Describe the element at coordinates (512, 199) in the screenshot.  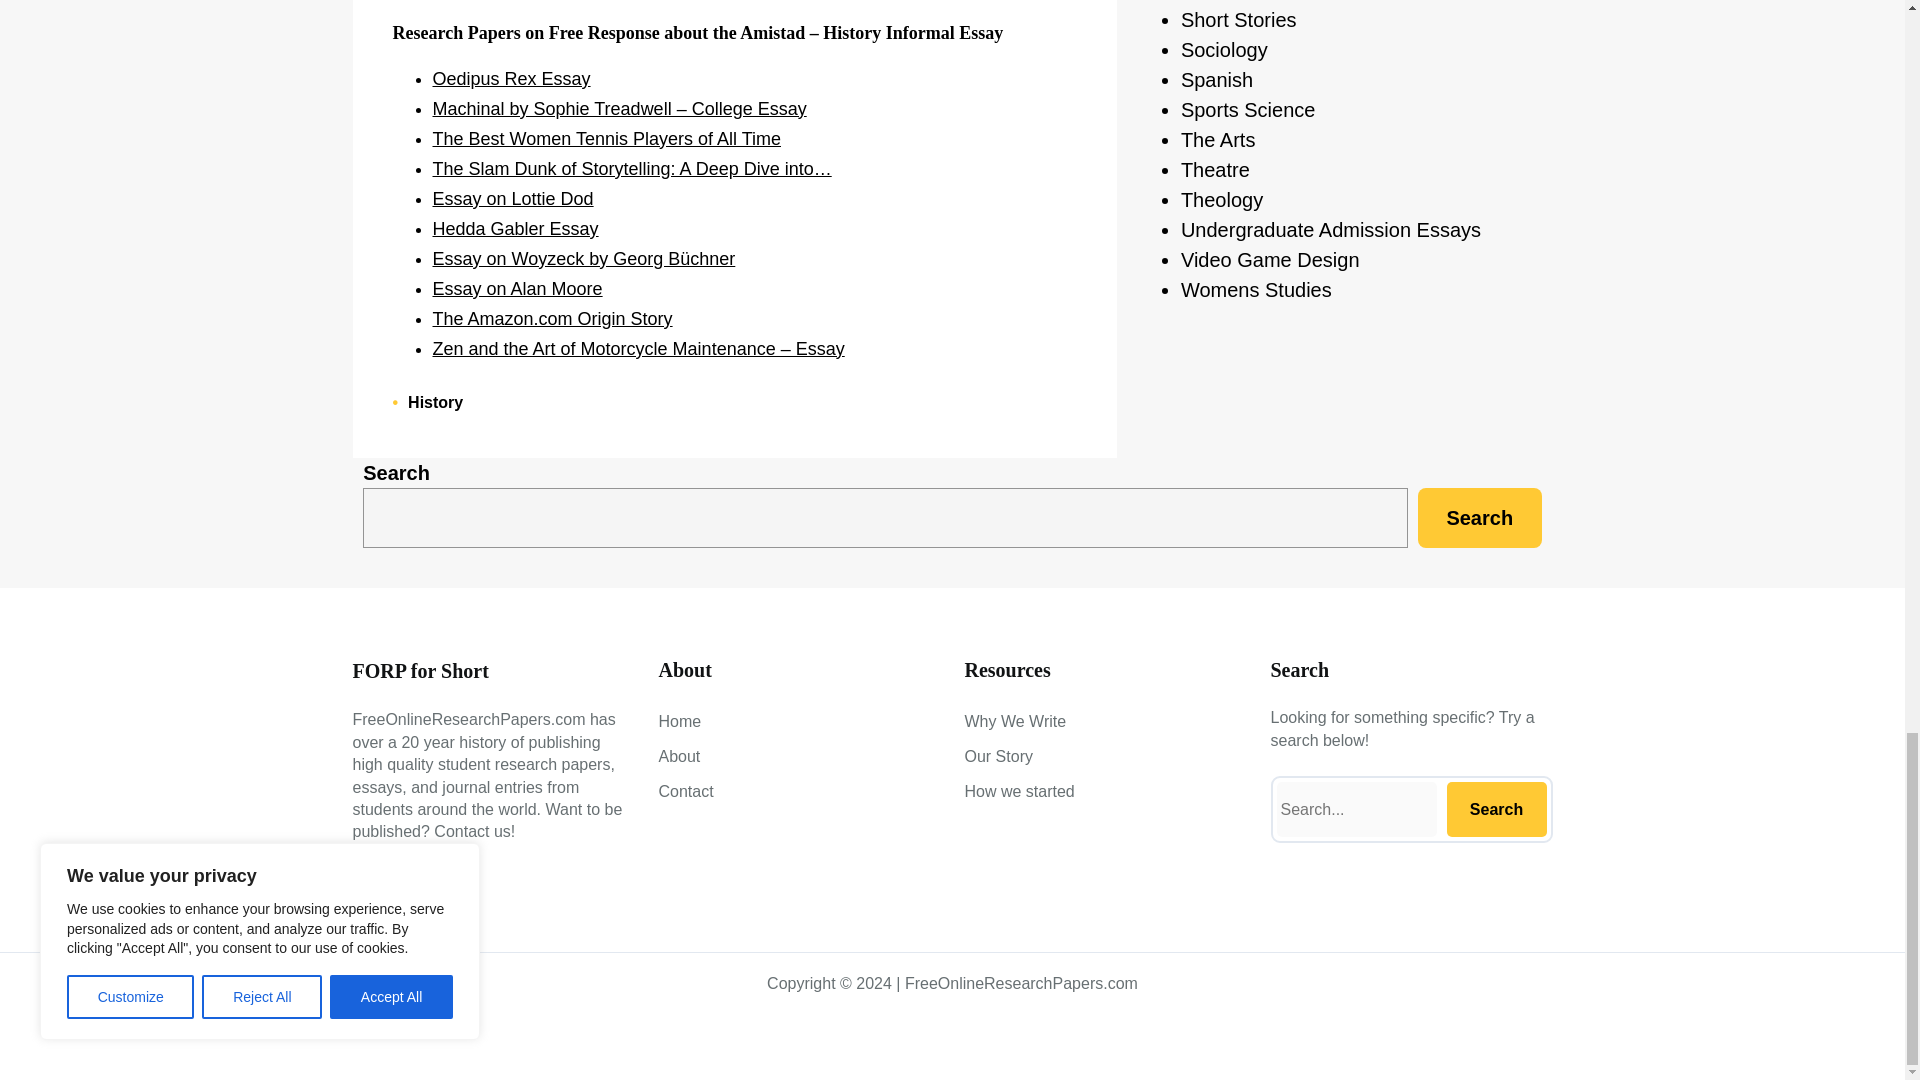
I see `Essay on Lottie Dod` at that location.